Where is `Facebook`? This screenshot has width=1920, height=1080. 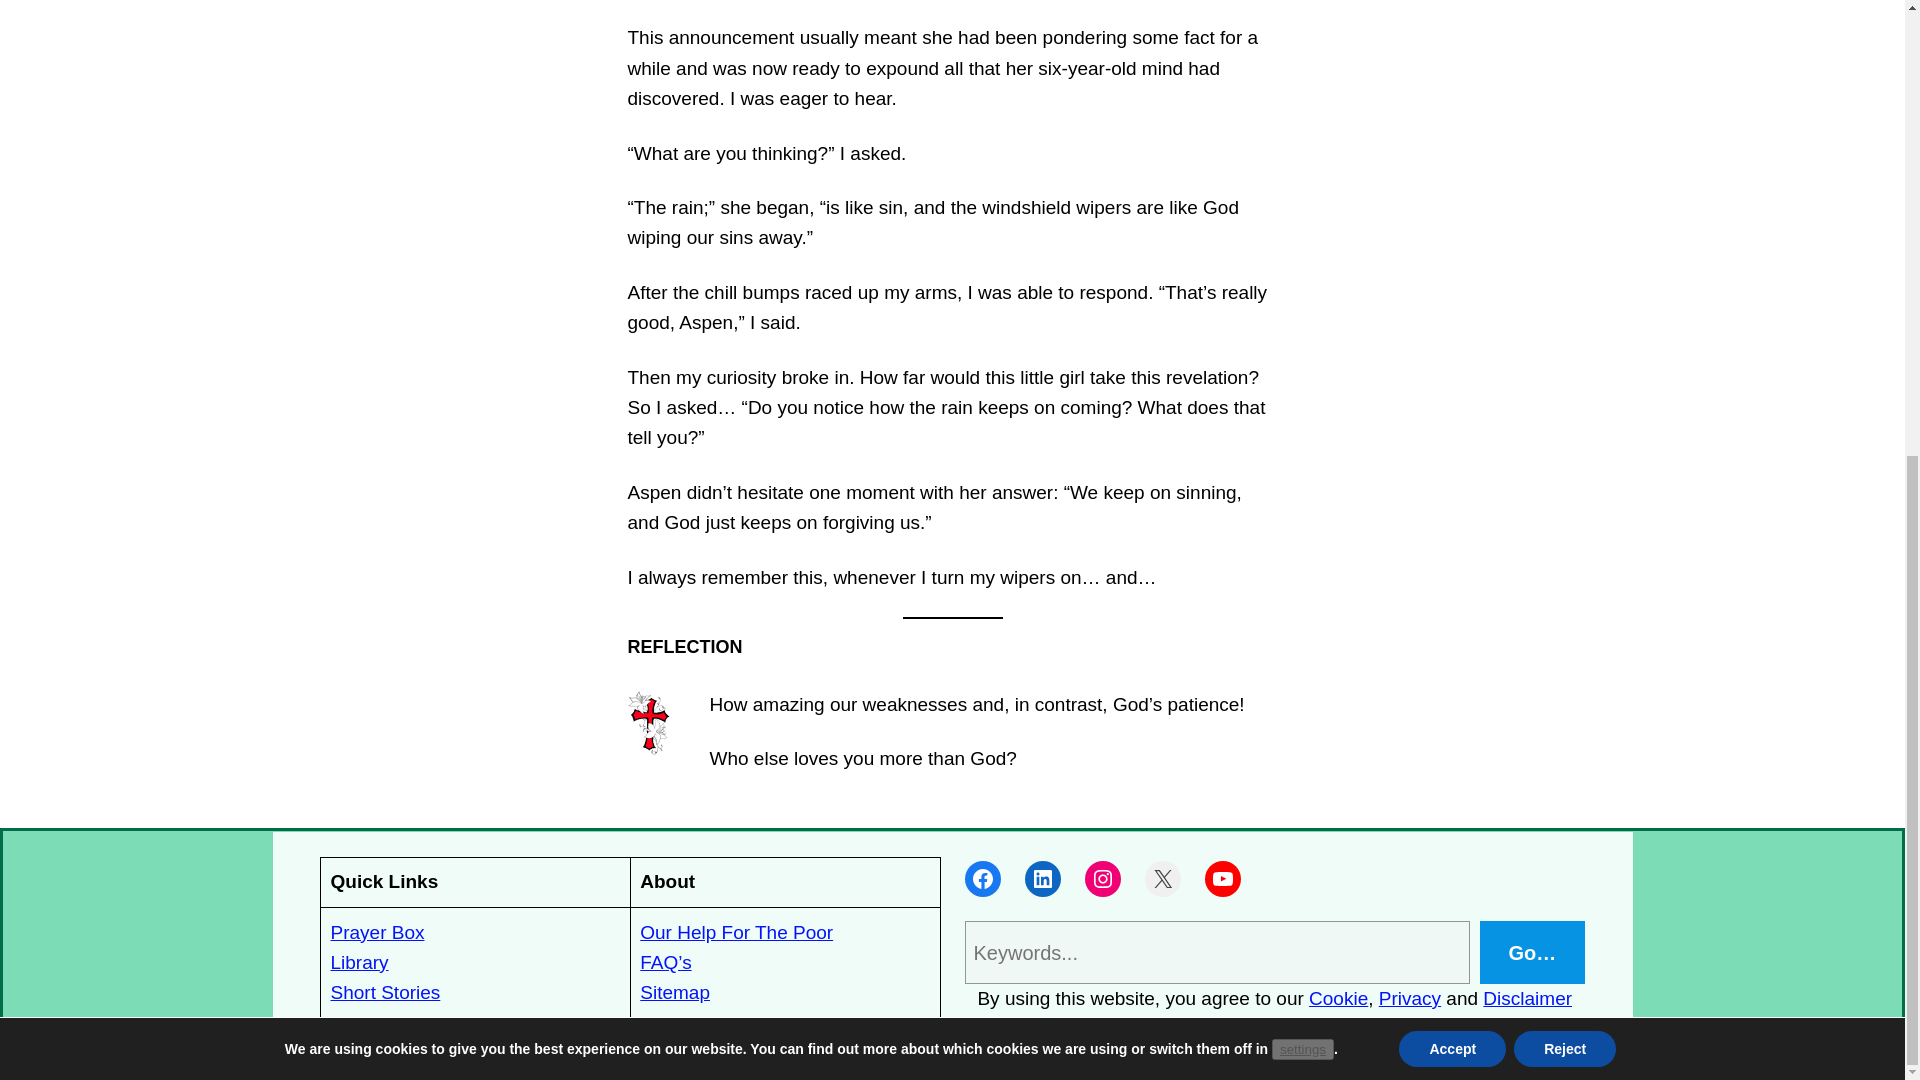
Facebook is located at coordinates (982, 878).